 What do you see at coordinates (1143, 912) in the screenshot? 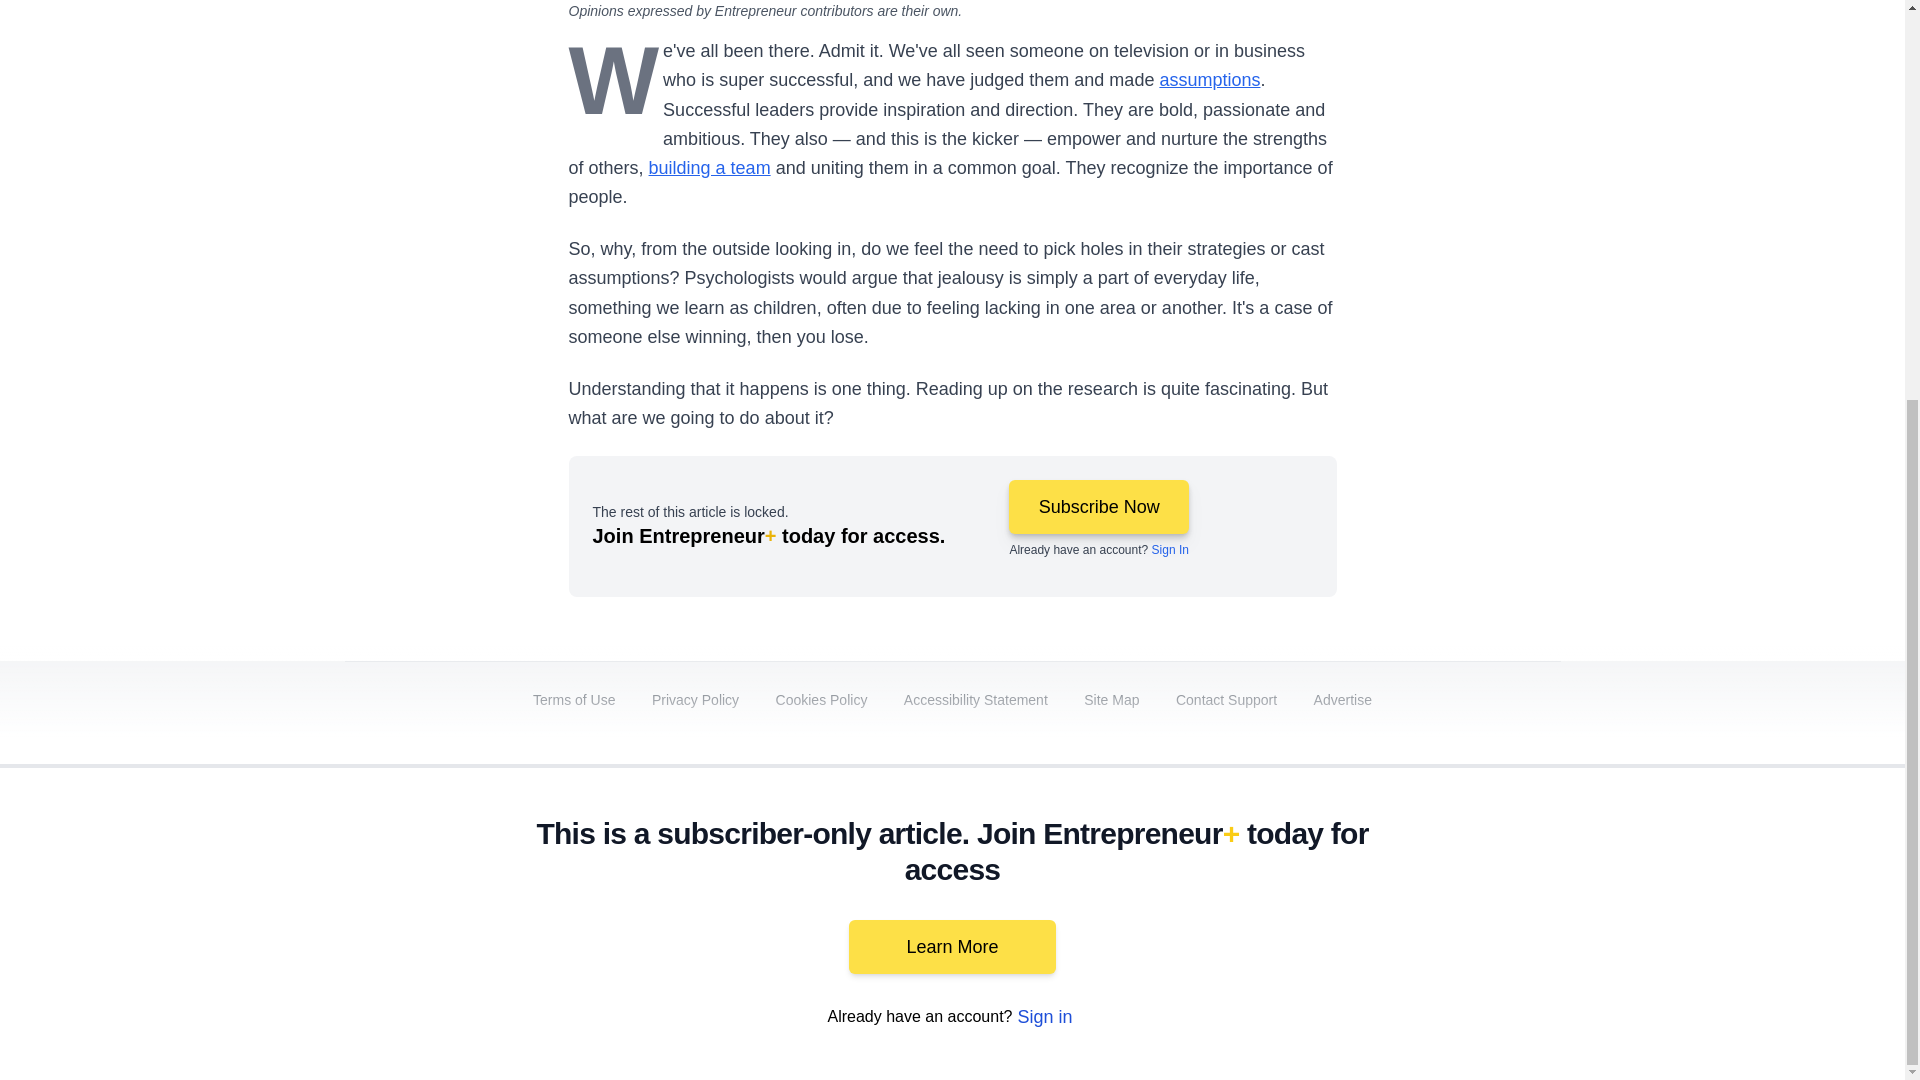
I see `facebook` at bounding box center [1143, 912].